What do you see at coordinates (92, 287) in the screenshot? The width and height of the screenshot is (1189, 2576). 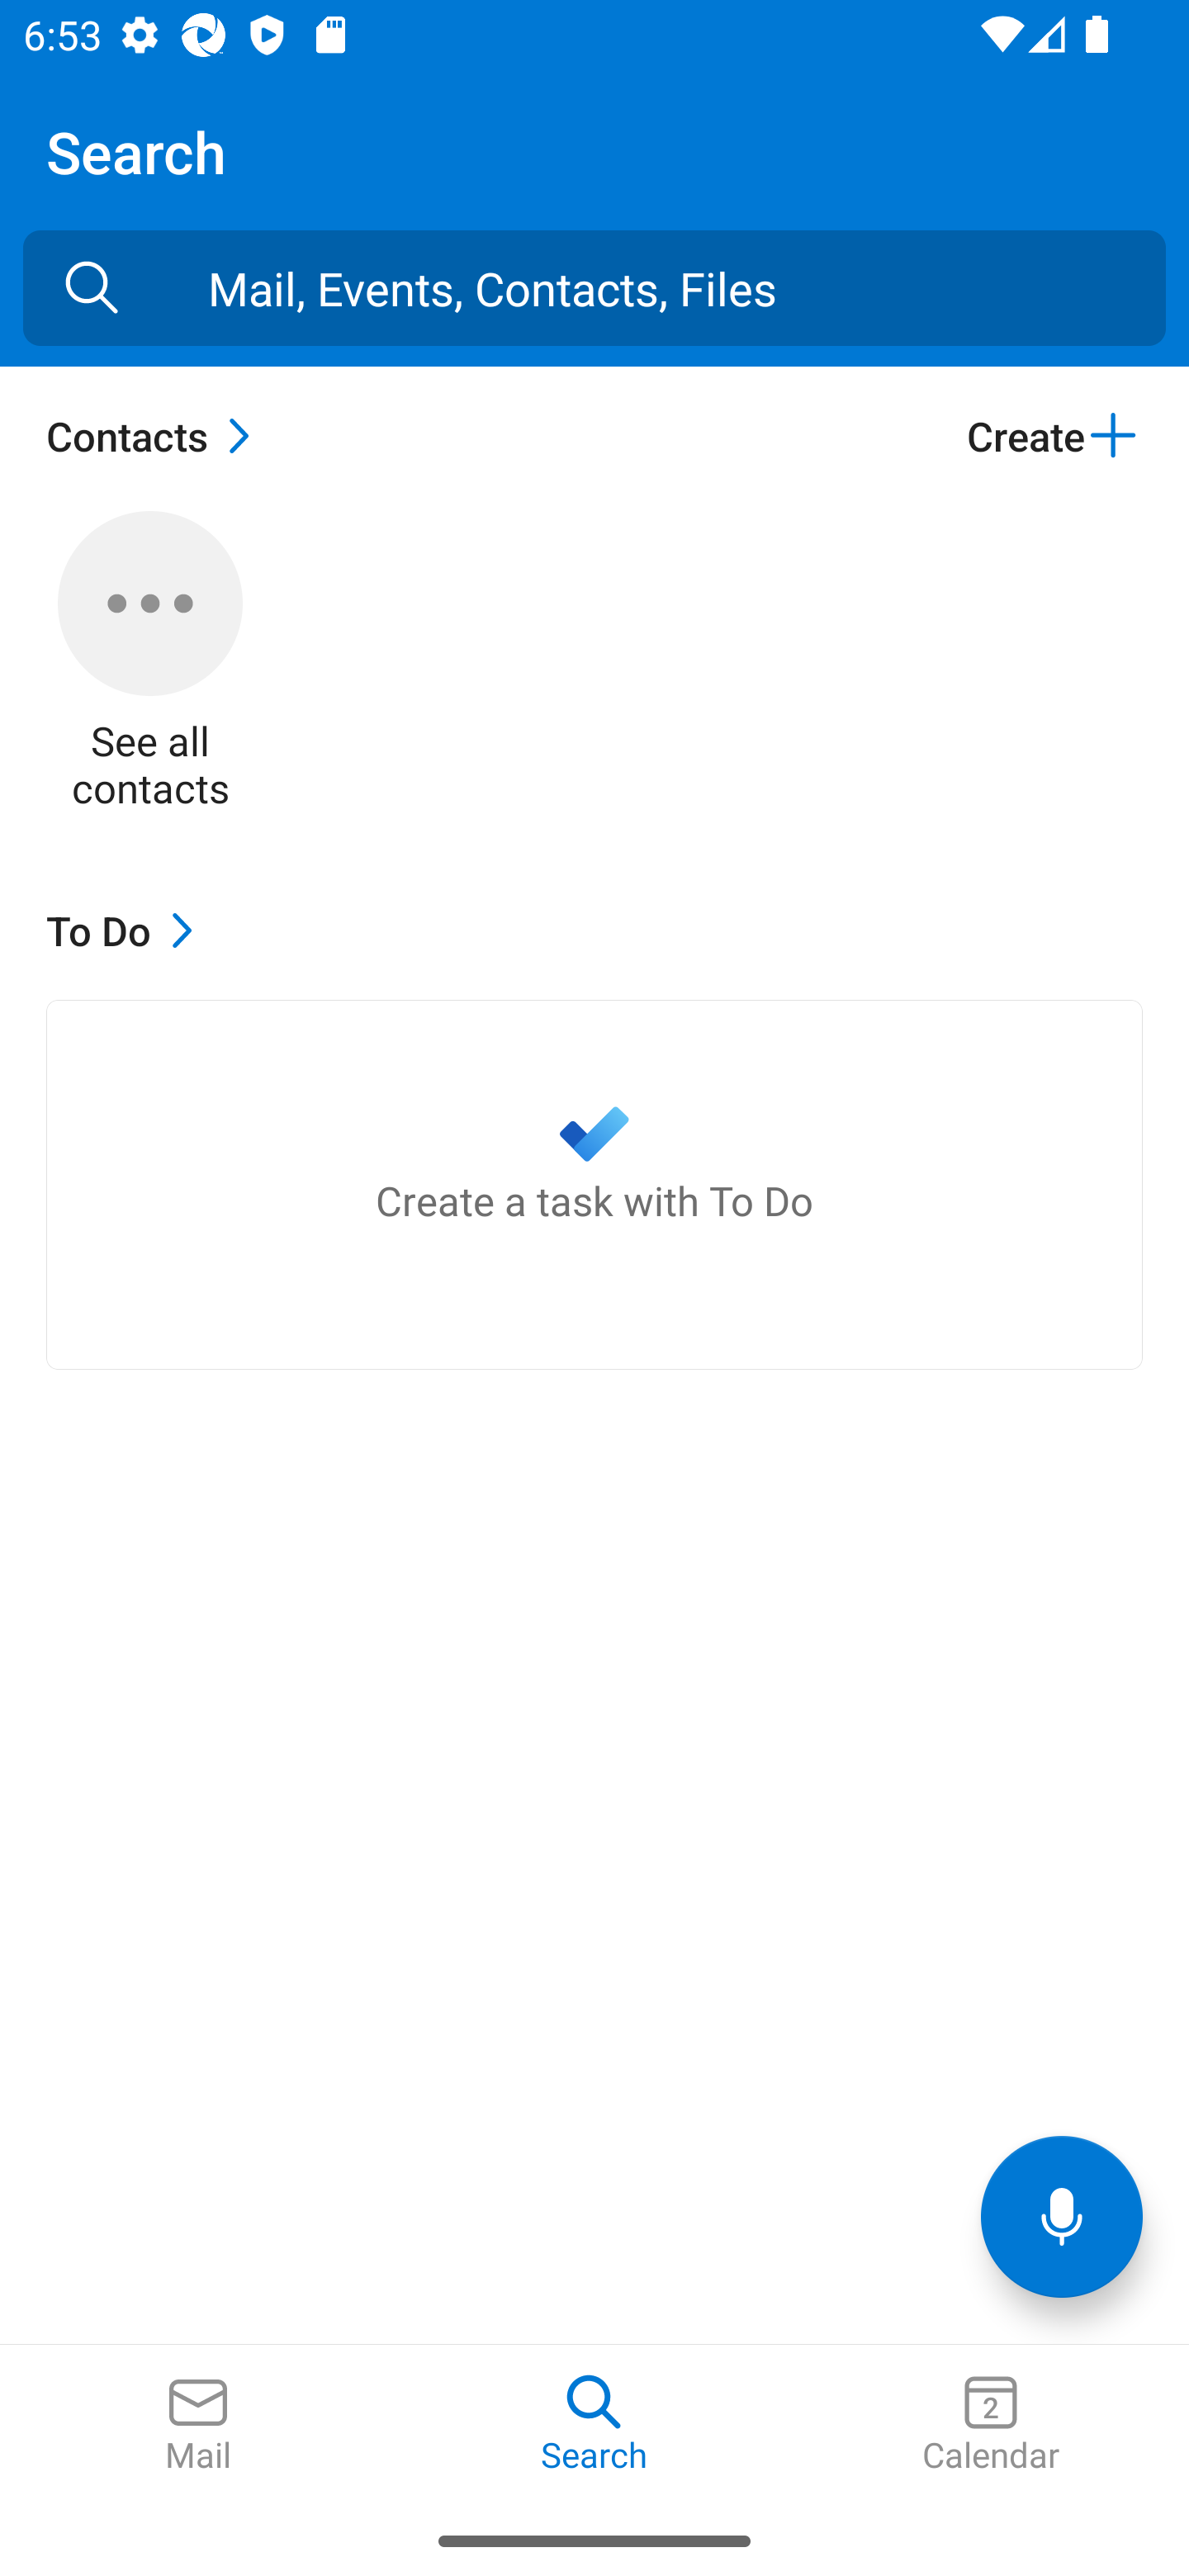 I see `Search Mail, Events, Contacts, Files` at bounding box center [92, 287].